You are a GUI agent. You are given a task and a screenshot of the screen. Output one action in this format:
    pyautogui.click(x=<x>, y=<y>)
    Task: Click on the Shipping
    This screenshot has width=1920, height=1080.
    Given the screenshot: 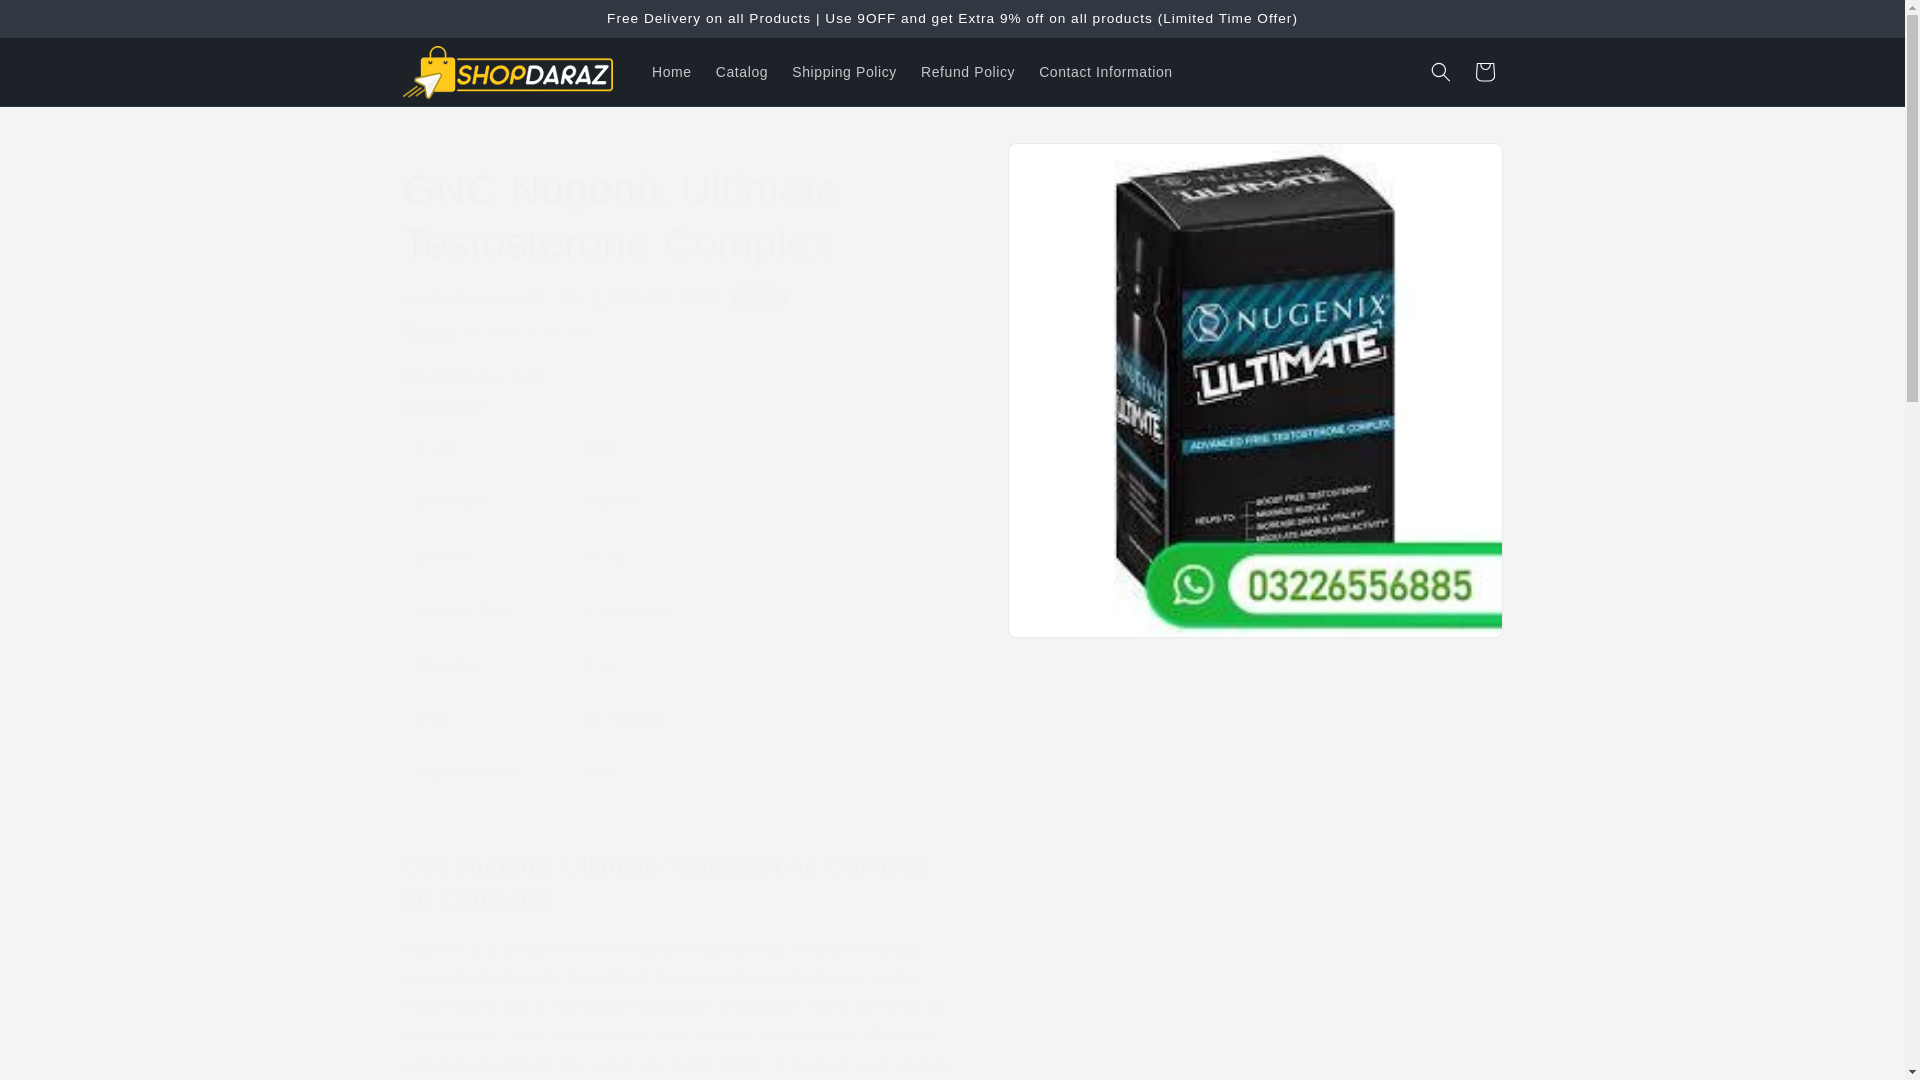 What is the action you would take?
    pyautogui.click(x=427, y=328)
    